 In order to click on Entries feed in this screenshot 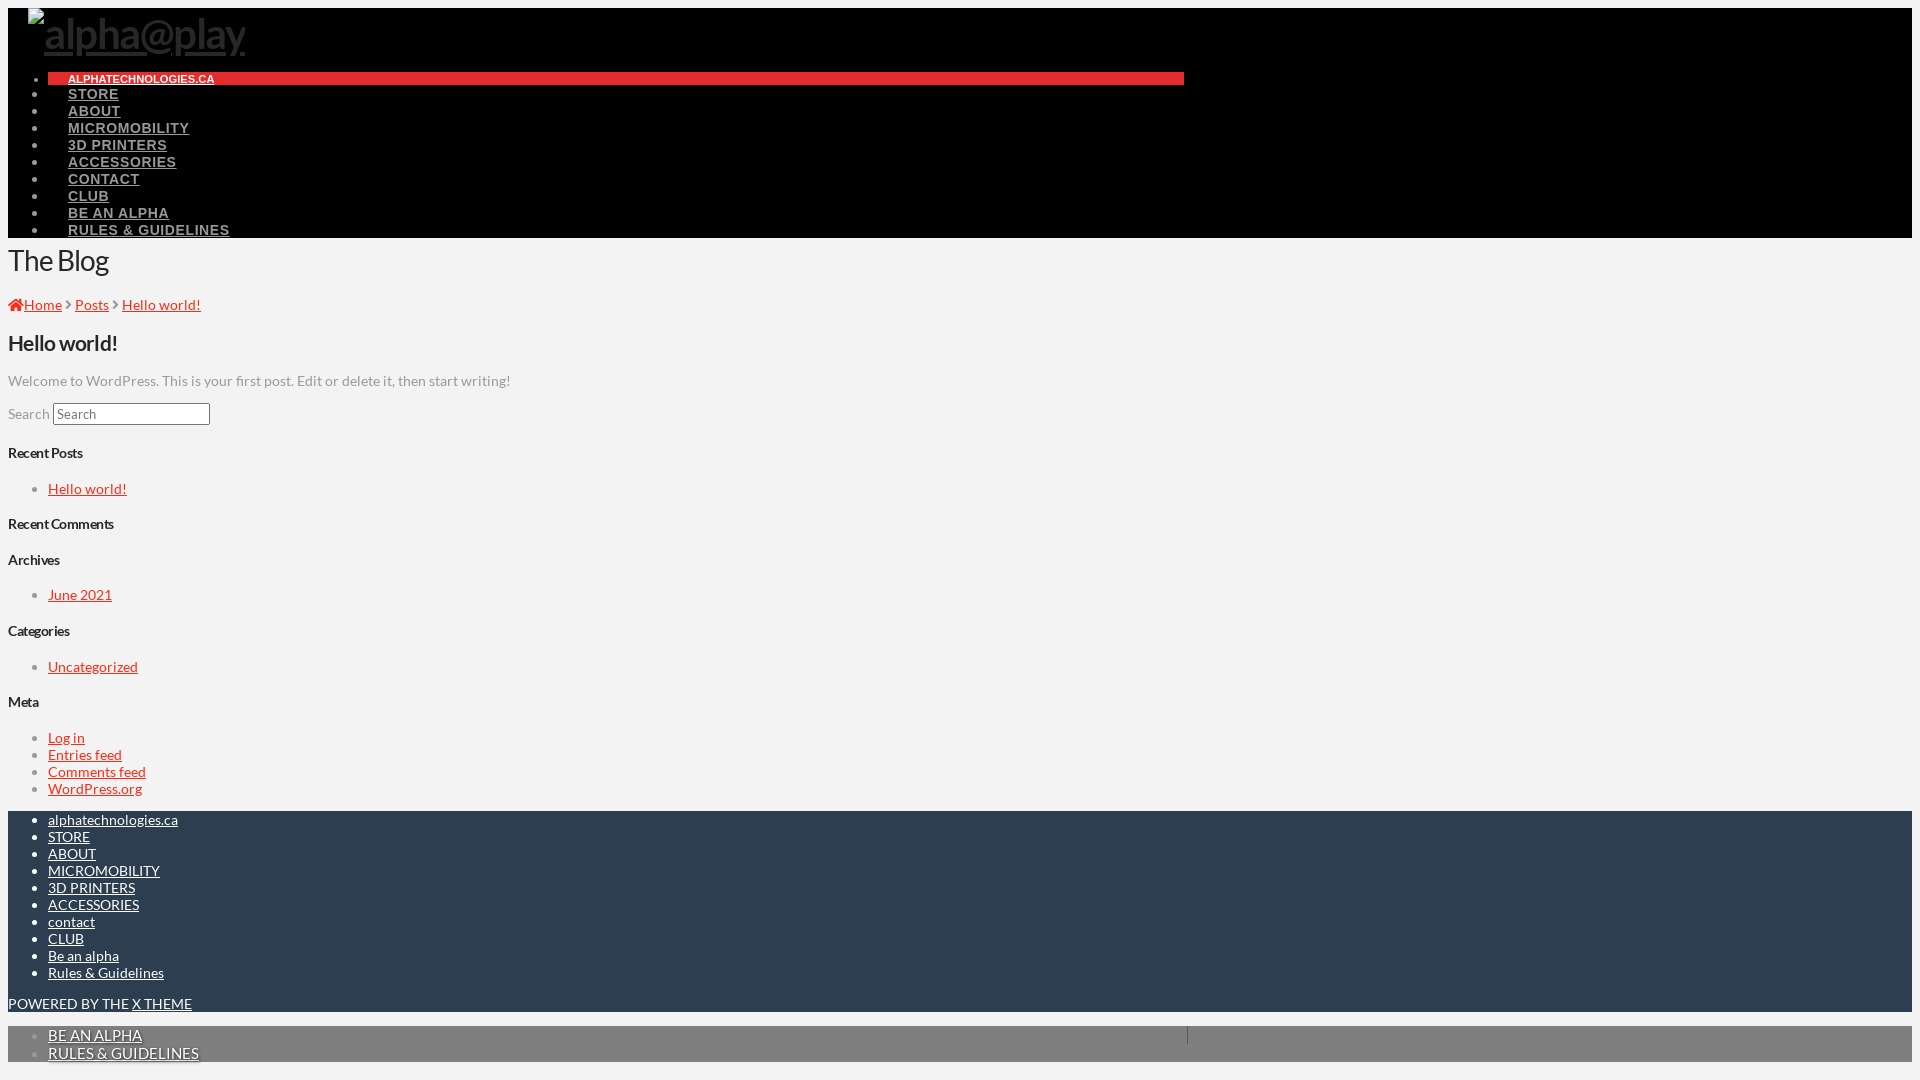, I will do `click(85, 754)`.